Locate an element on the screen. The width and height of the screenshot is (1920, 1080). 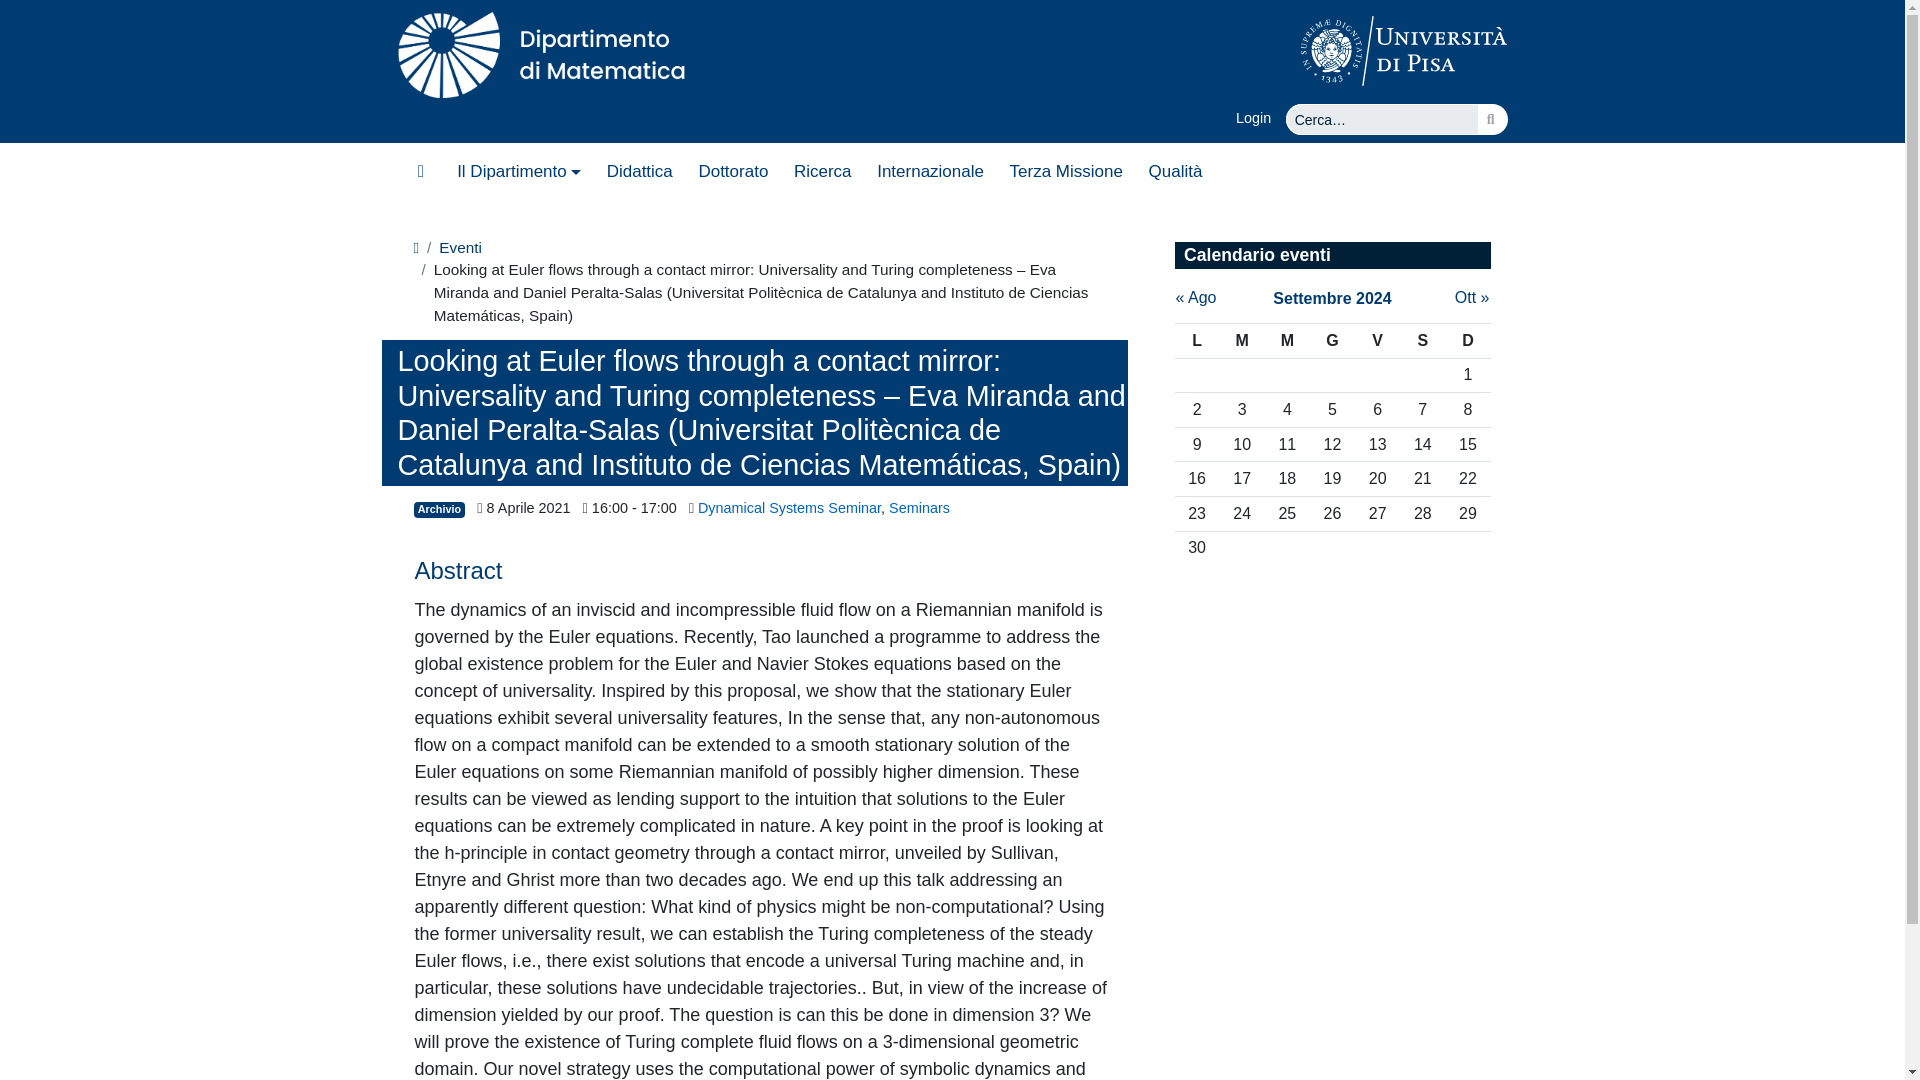
Dipartimento di Matematica is located at coordinates (548, 49).